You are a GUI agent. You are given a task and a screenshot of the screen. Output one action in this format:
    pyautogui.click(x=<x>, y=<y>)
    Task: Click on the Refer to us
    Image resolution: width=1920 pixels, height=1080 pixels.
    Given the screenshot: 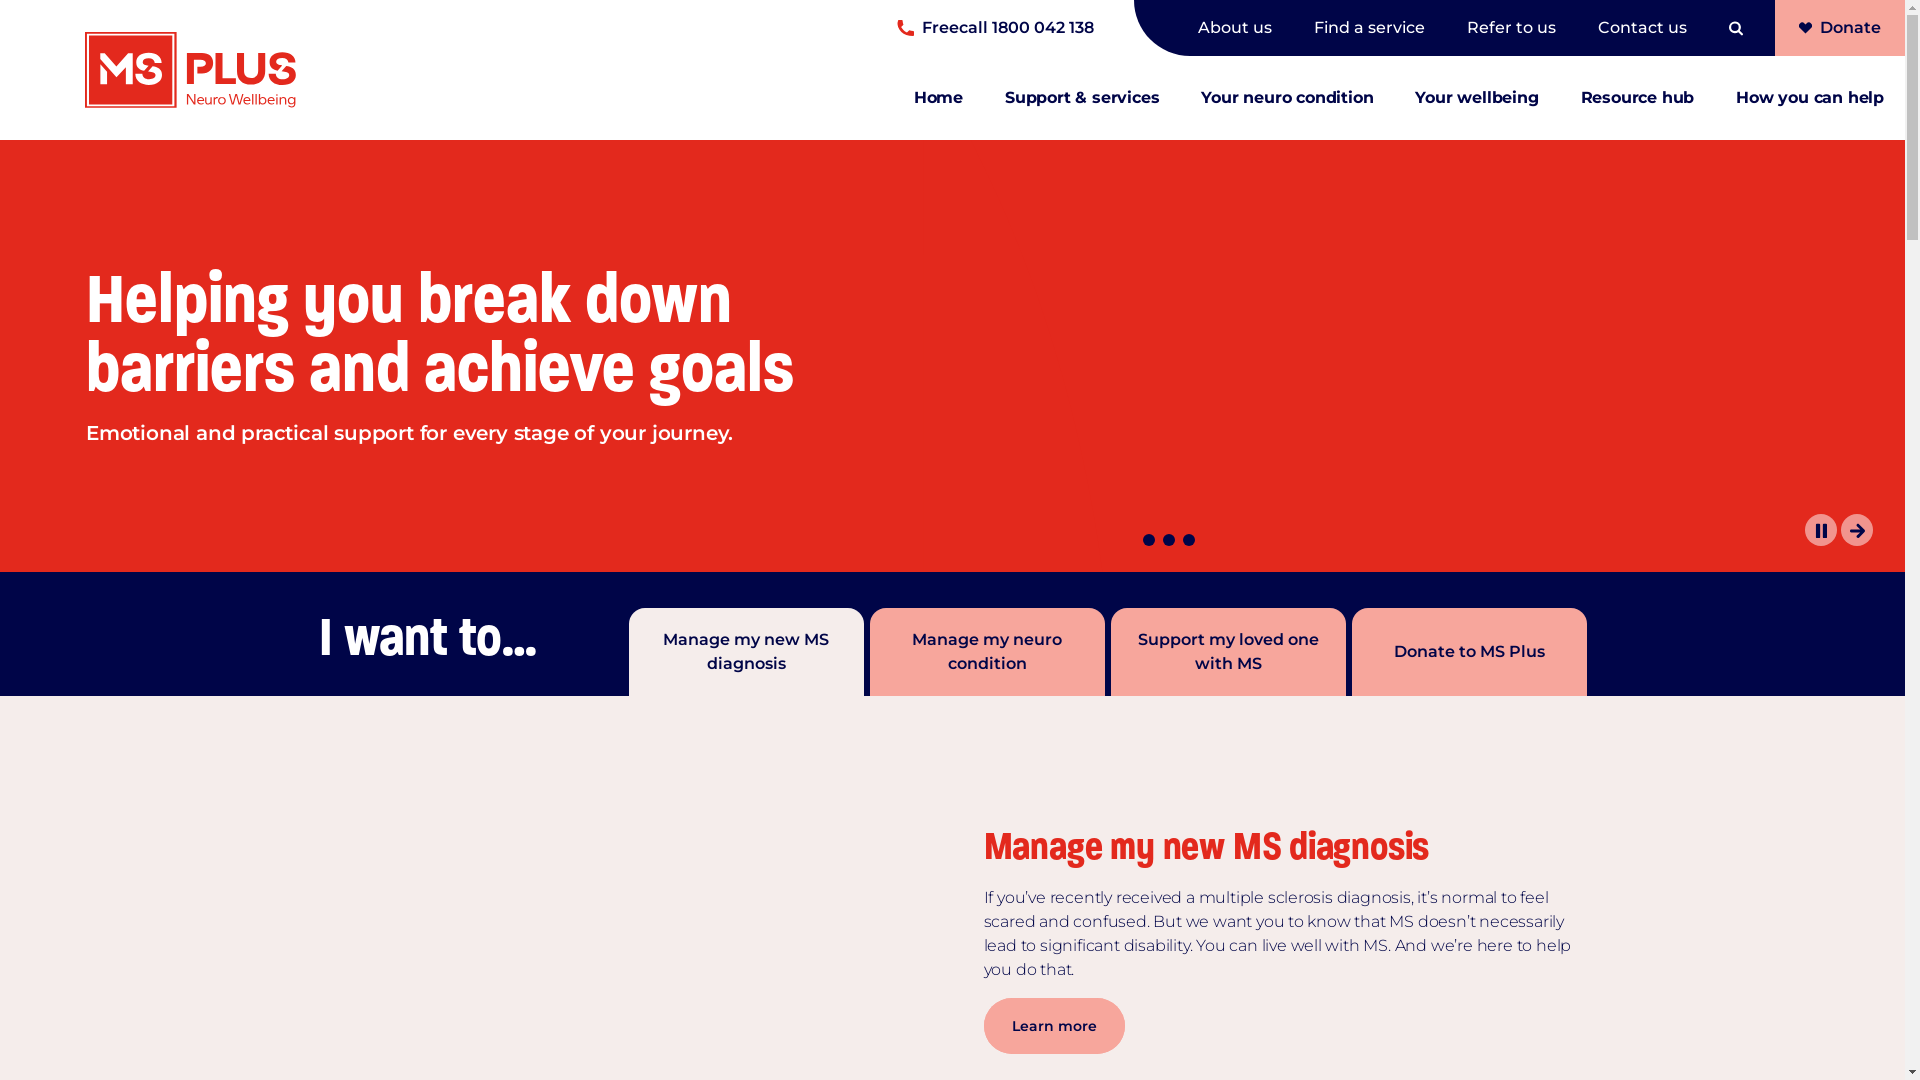 What is the action you would take?
    pyautogui.click(x=1522, y=28)
    